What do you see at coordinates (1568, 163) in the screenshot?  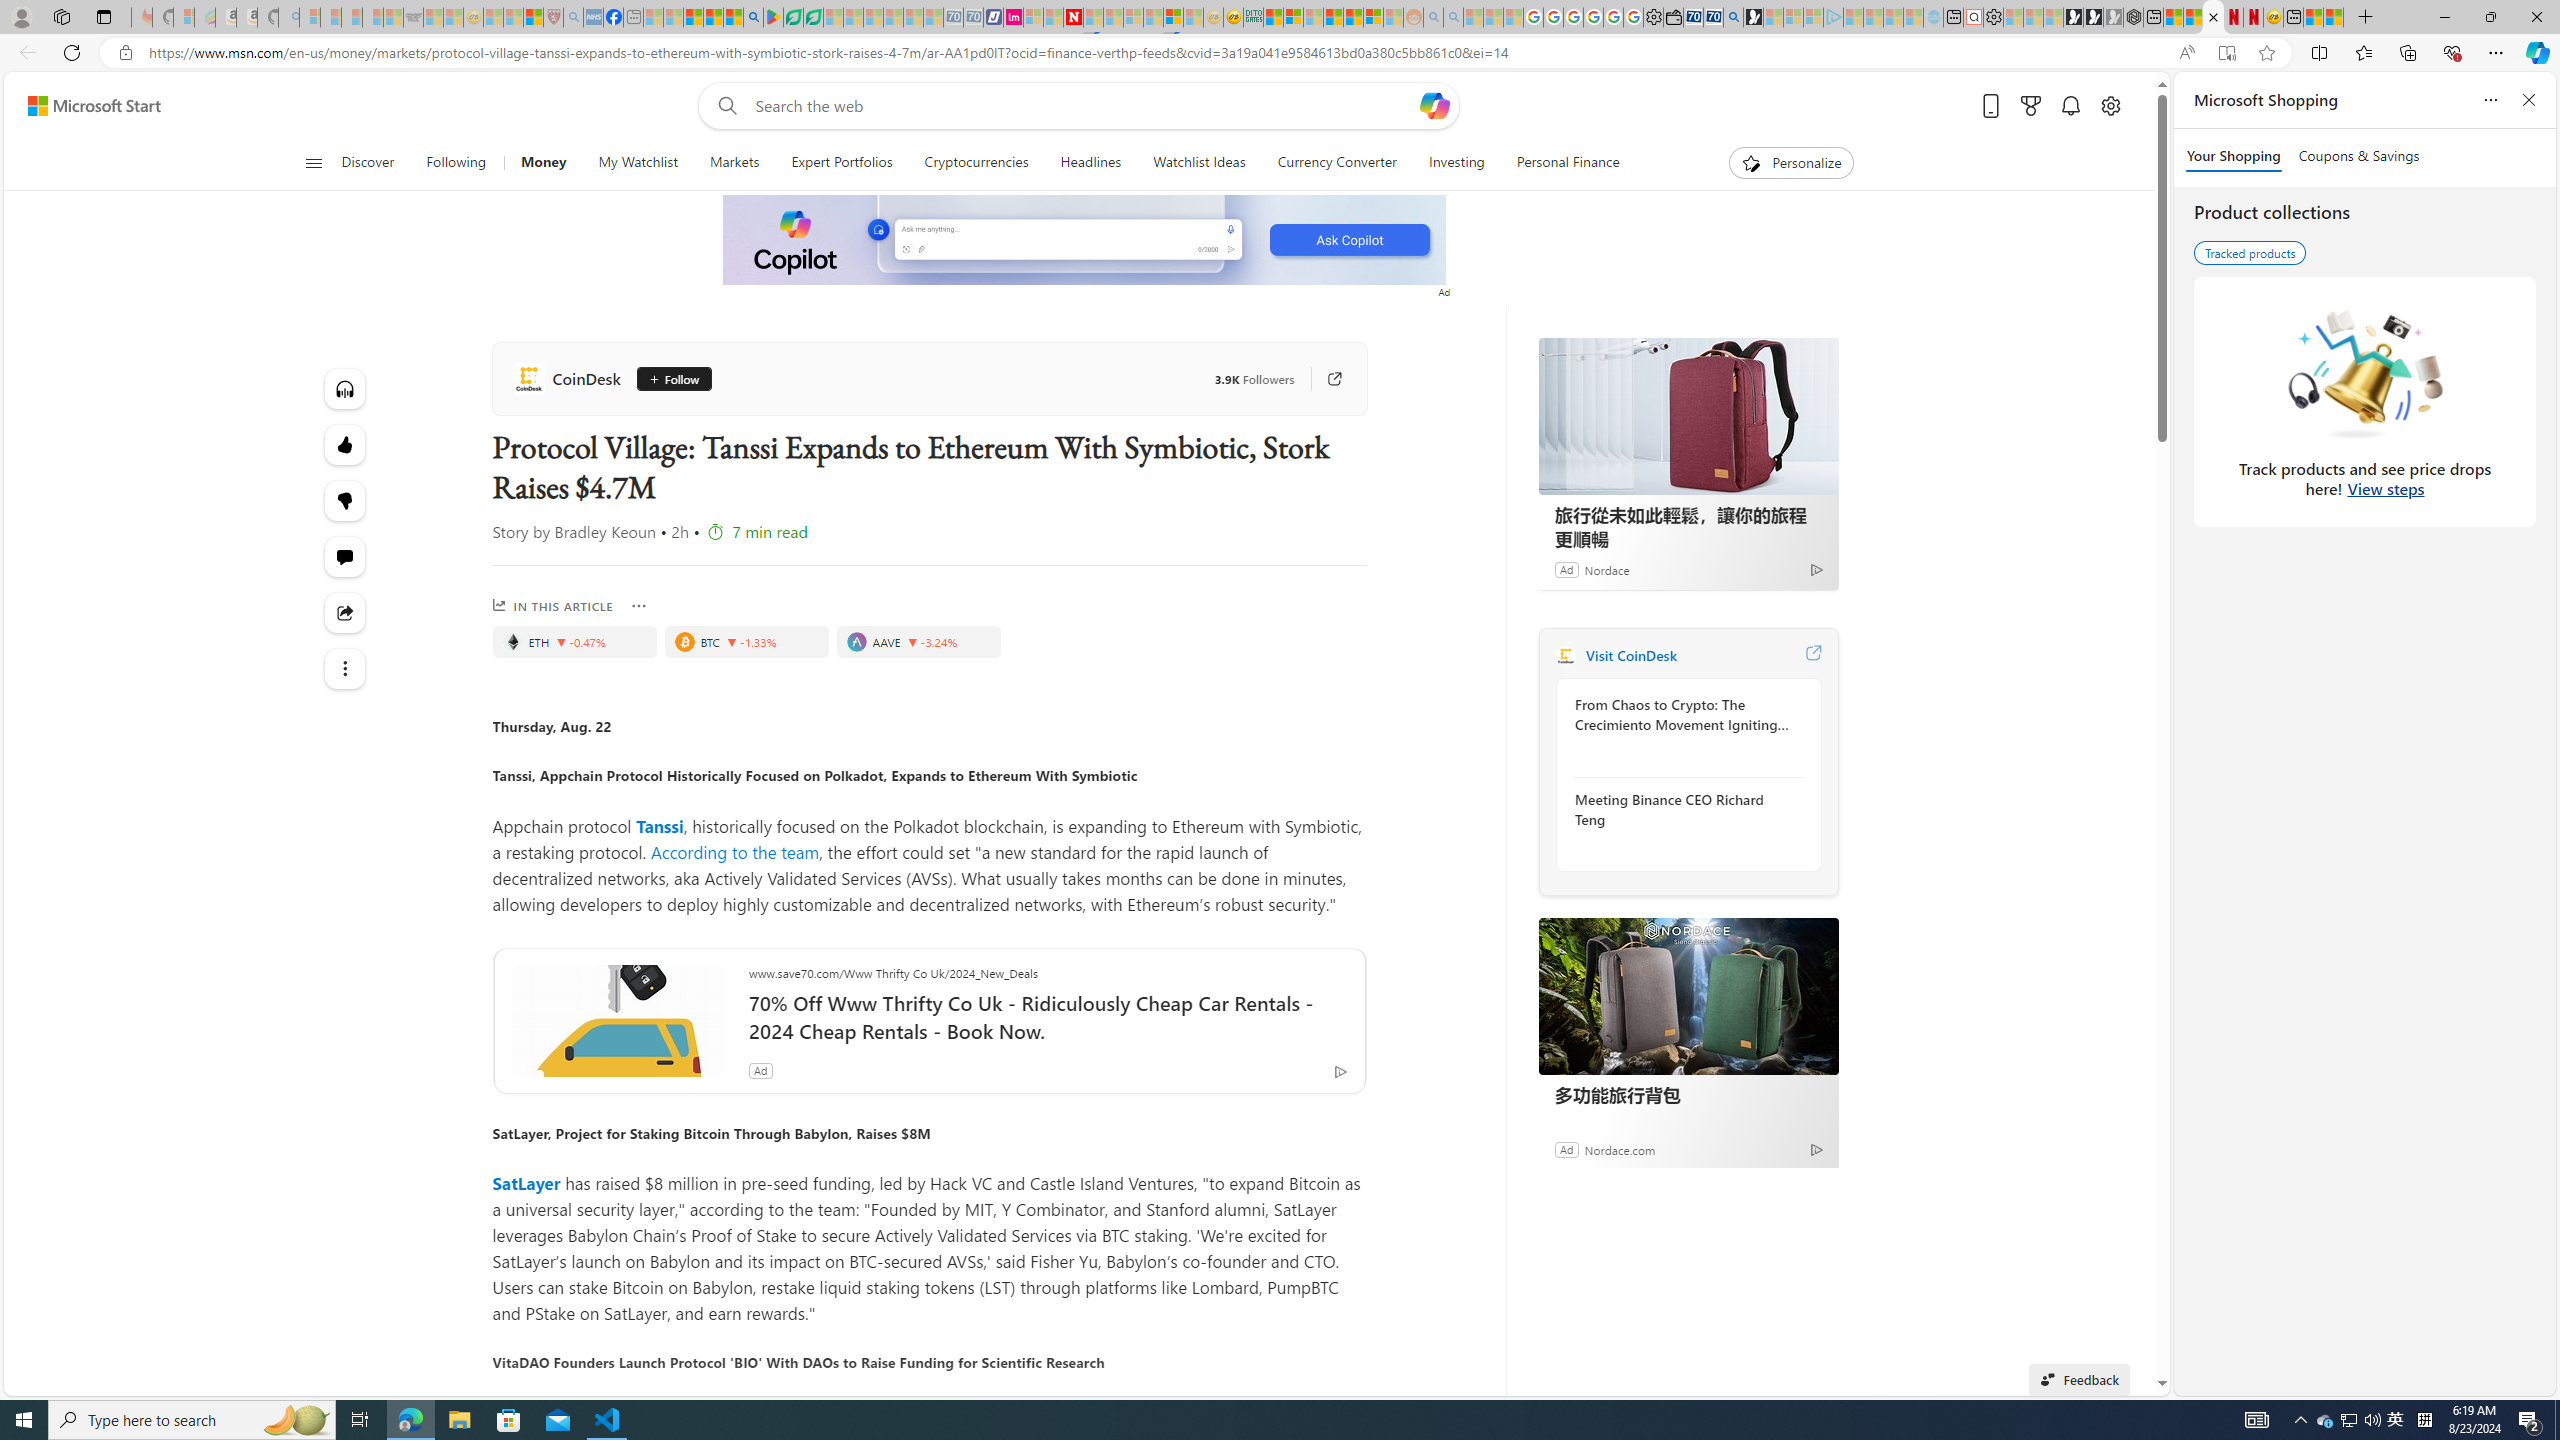 I see `Personal Finance` at bounding box center [1568, 163].